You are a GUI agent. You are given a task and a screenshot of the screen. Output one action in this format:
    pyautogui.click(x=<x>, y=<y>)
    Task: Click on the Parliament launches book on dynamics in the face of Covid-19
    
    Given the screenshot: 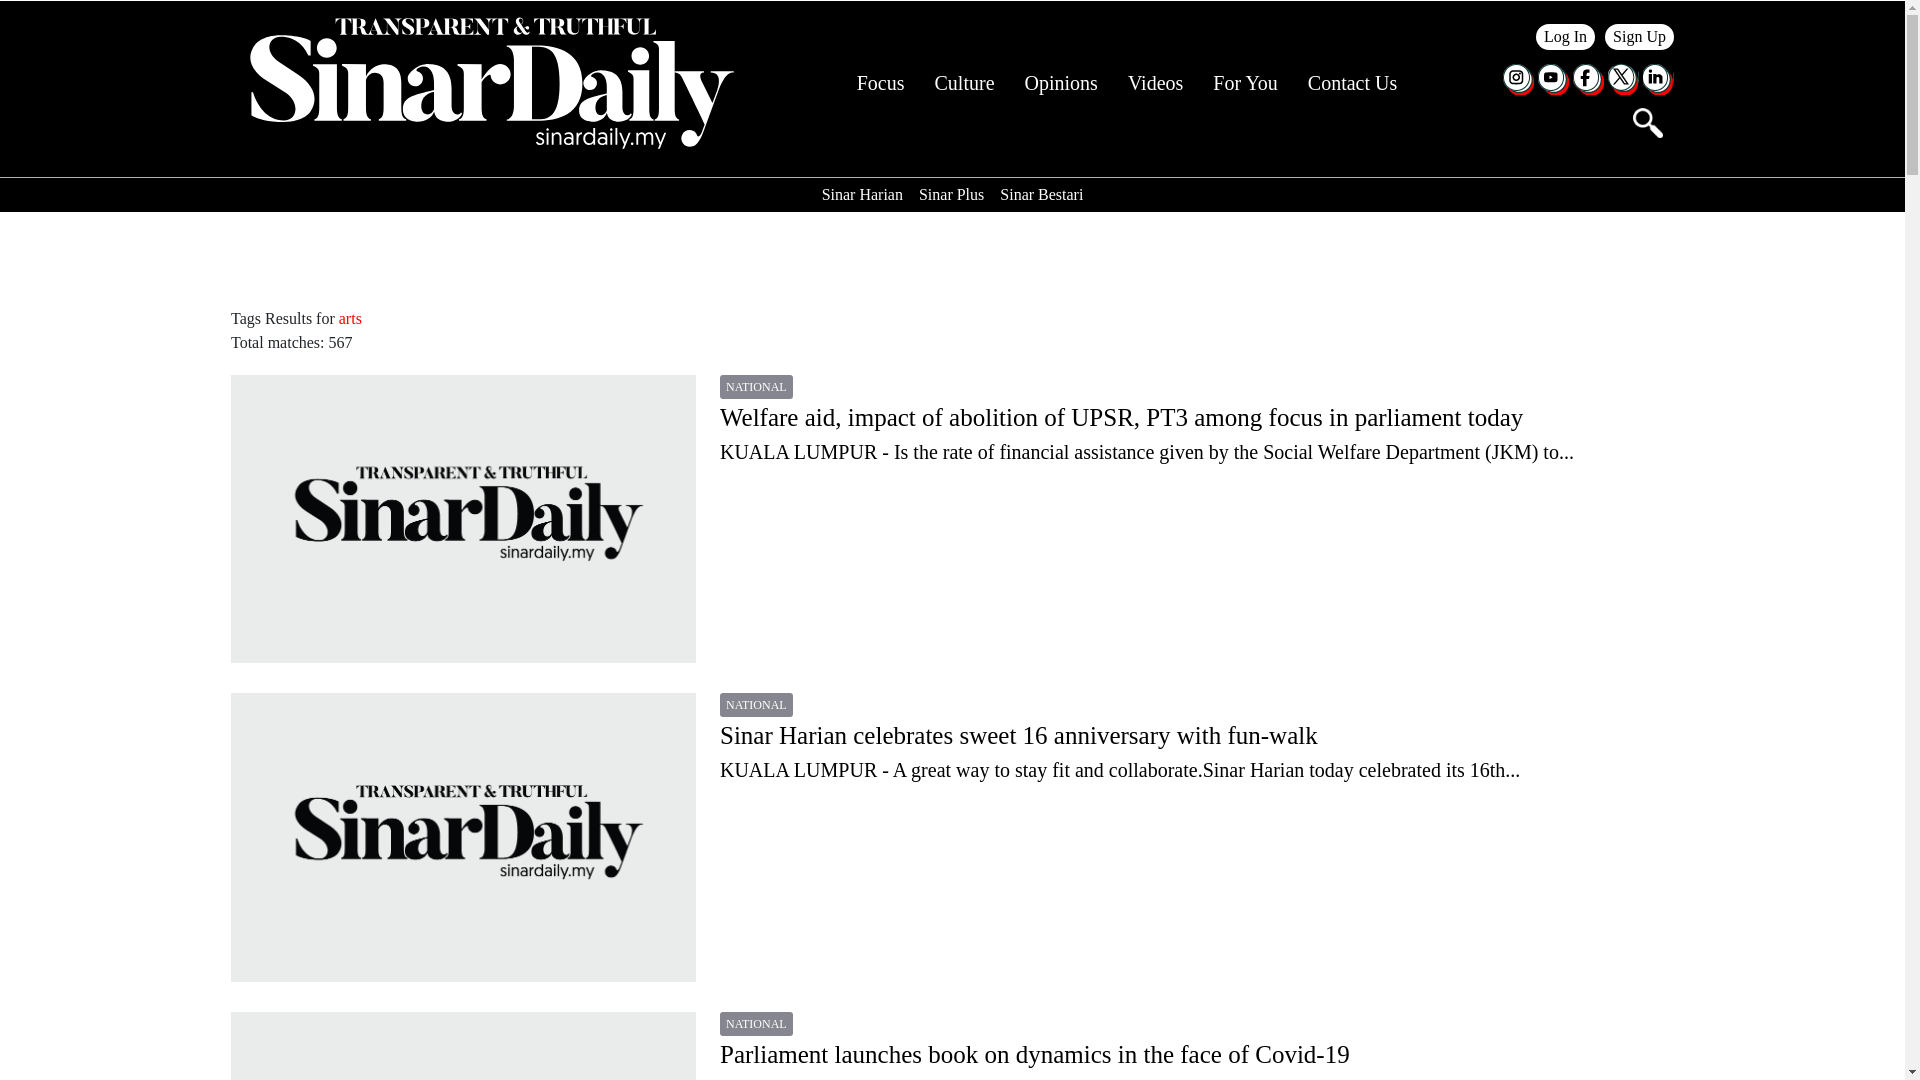 What is the action you would take?
    pyautogui.click(x=462, y=1046)
    